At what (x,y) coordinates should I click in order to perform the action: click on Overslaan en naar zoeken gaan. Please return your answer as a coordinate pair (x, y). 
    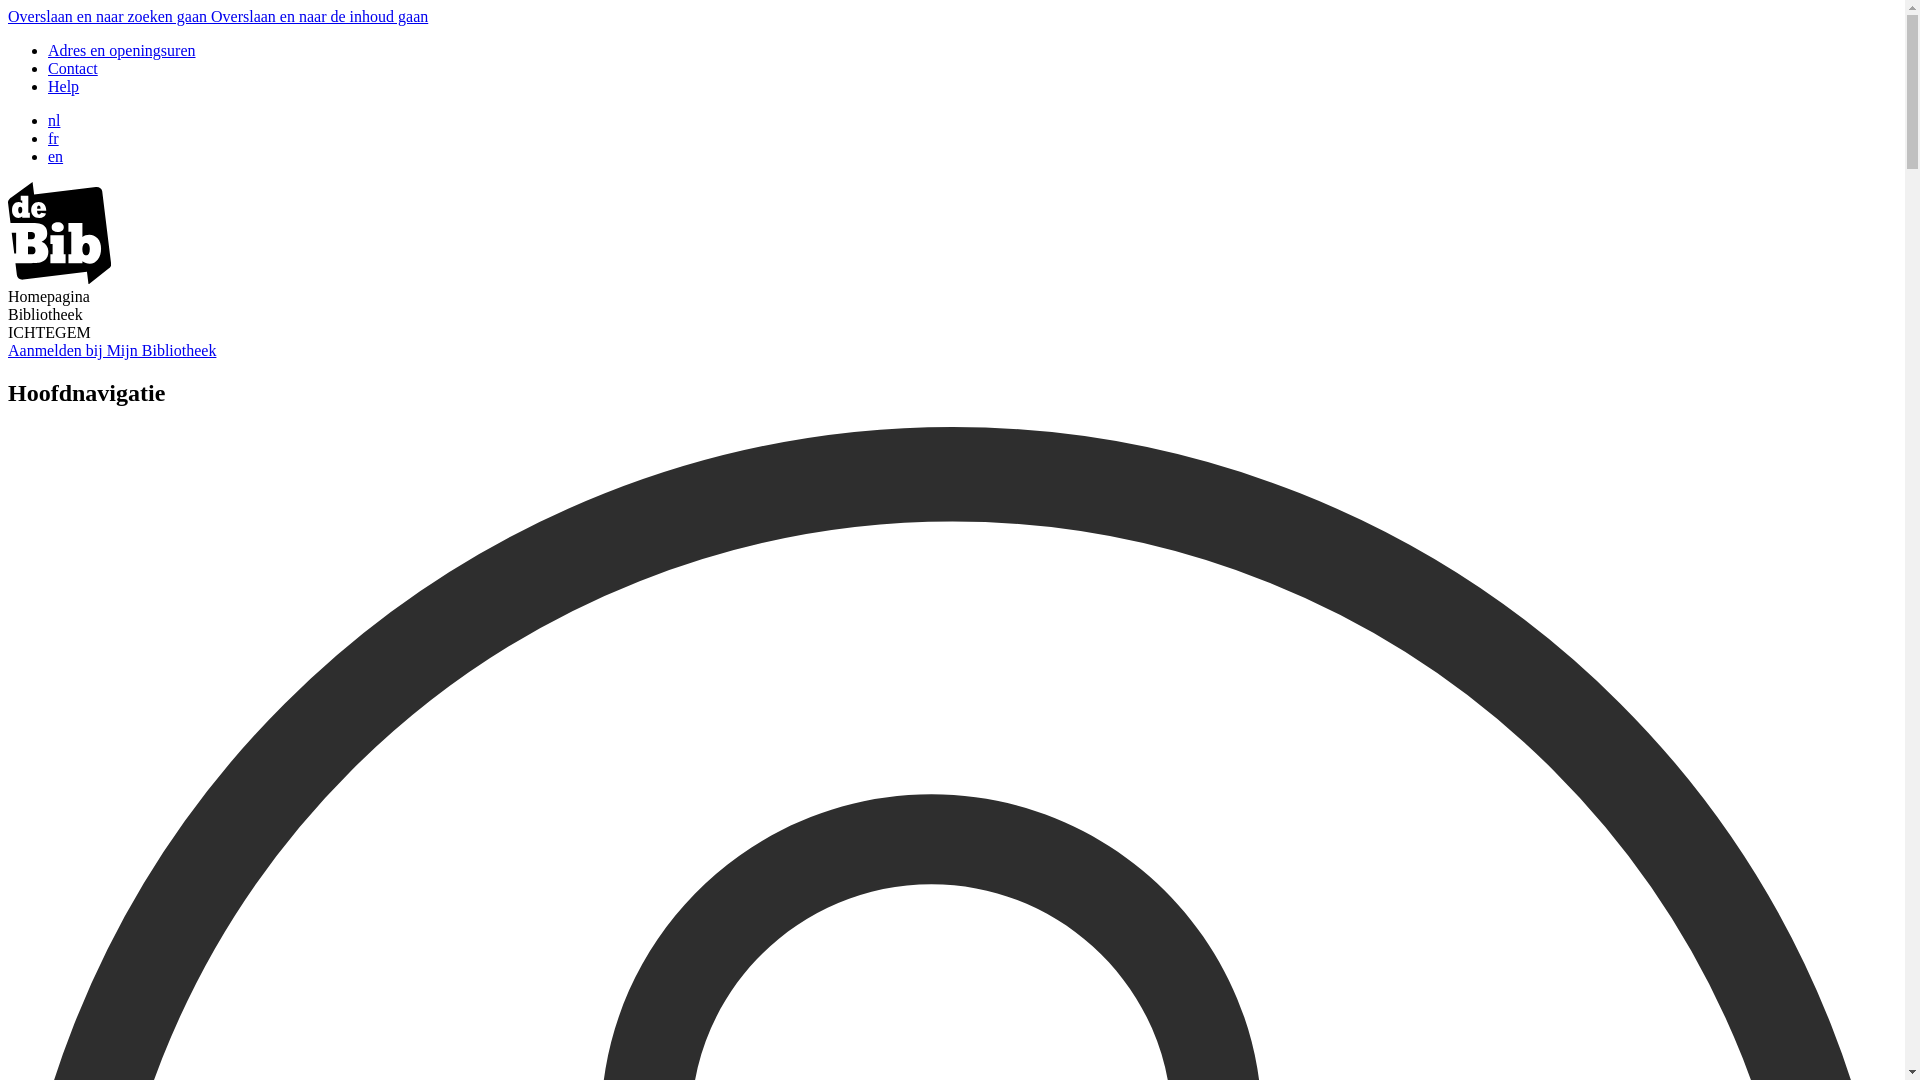
    Looking at the image, I should click on (110, 16).